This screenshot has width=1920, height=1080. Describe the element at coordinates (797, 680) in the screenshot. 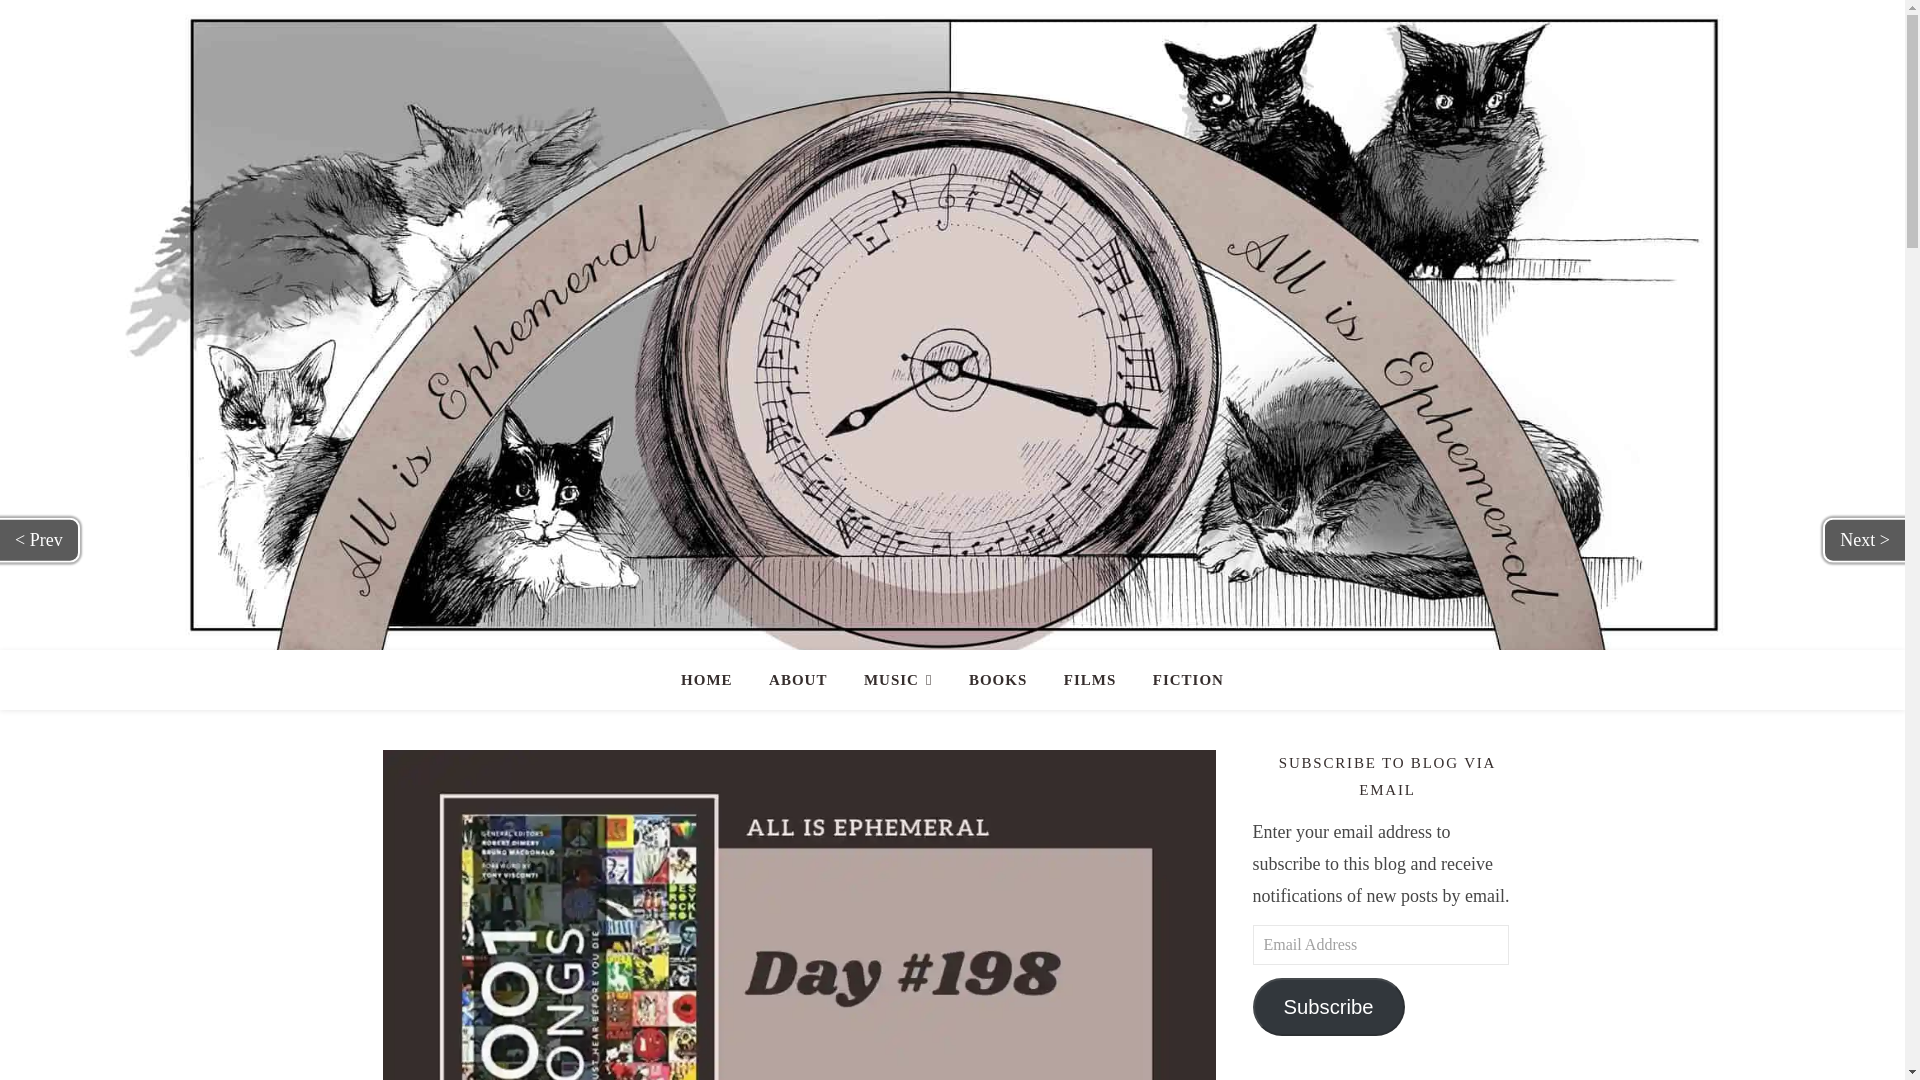

I see `ABOUT` at that location.